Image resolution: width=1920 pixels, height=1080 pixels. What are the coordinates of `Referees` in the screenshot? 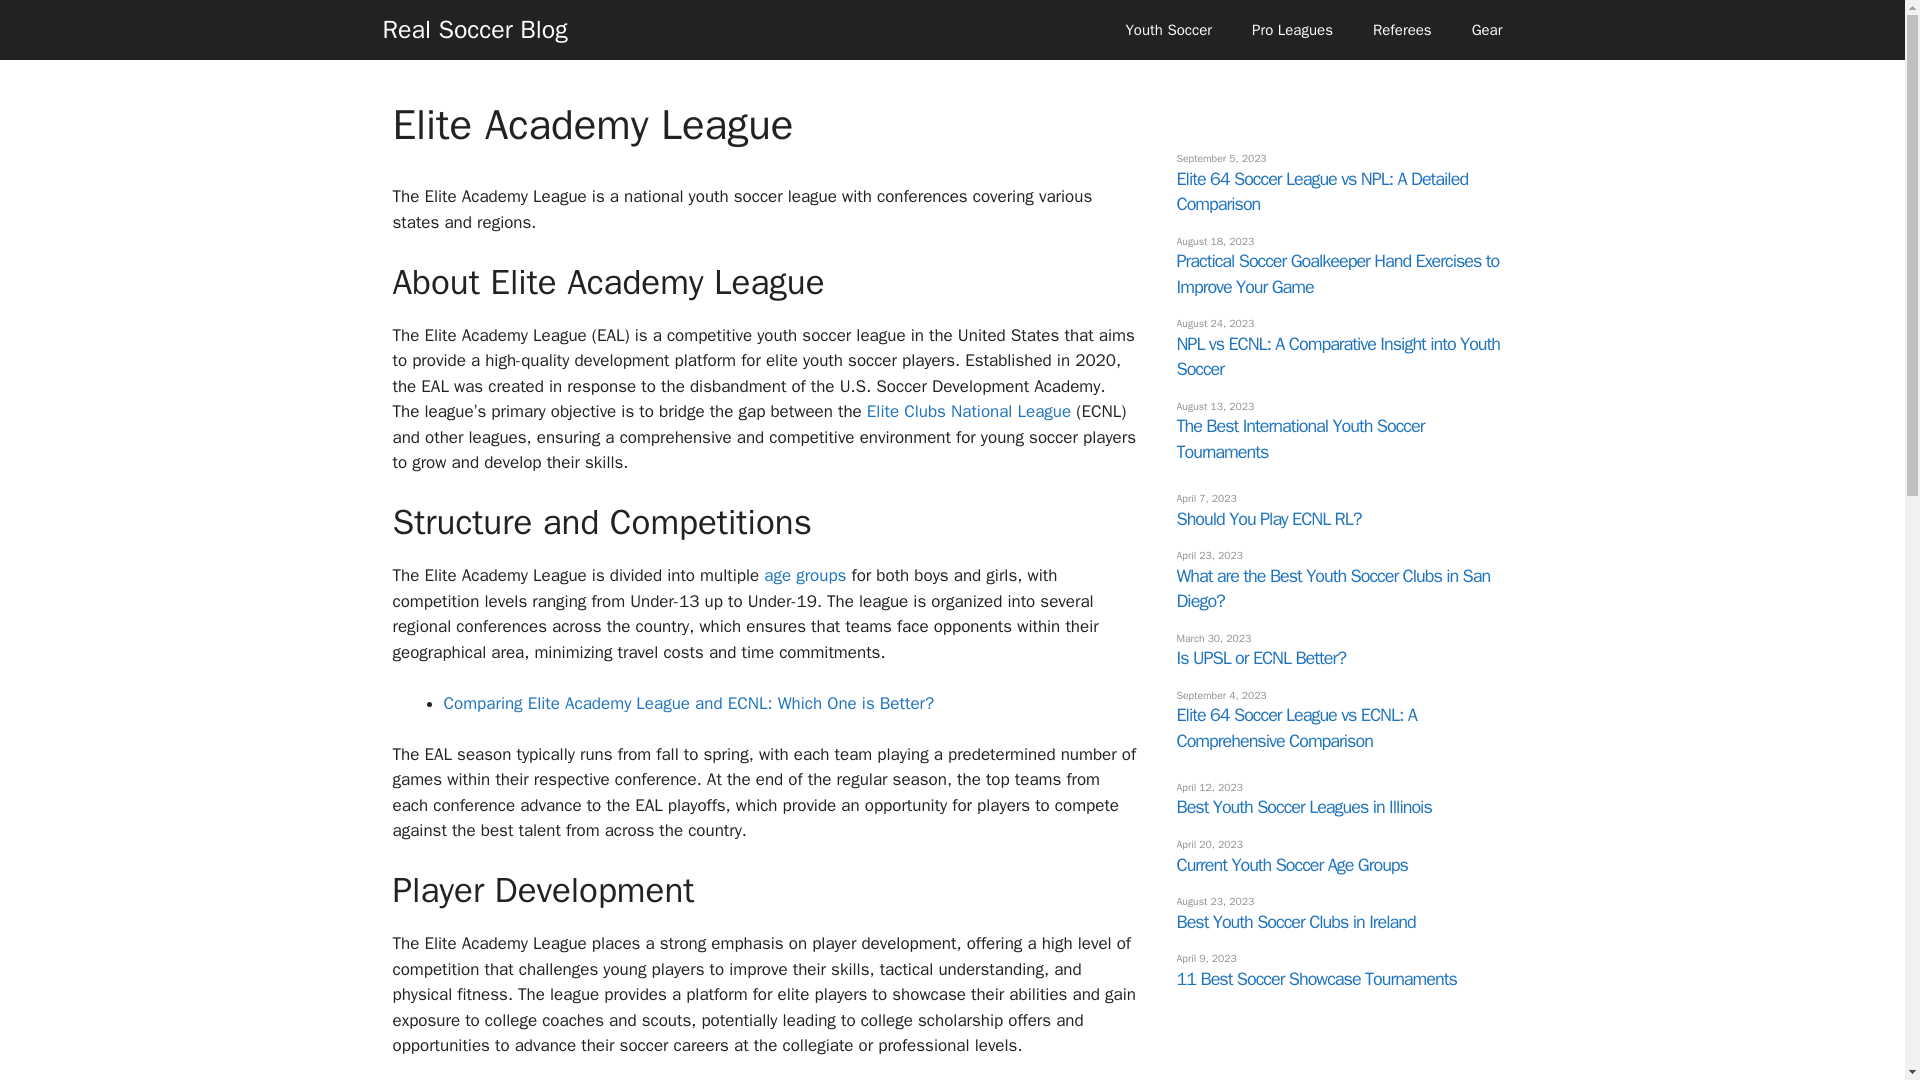 It's located at (1402, 30).